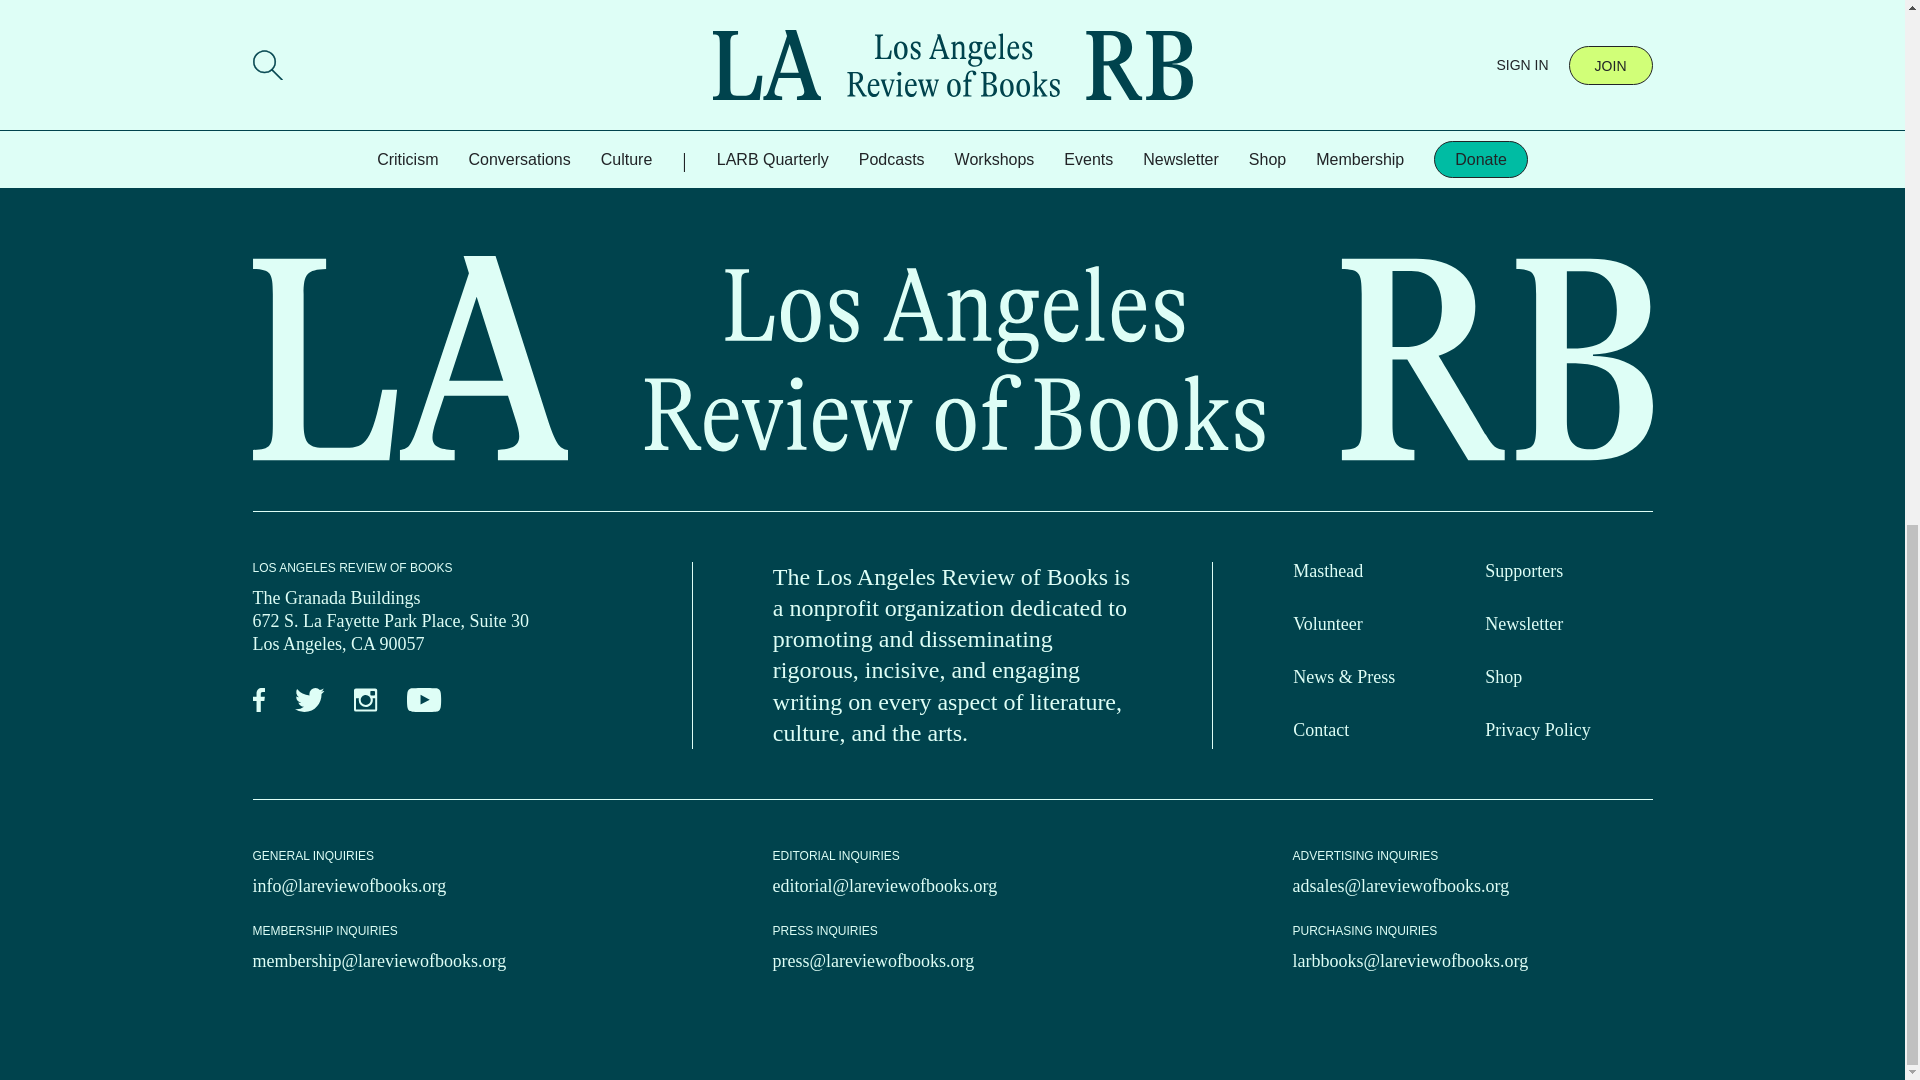 The image size is (1920, 1080). Describe the element at coordinates (1523, 624) in the screenshot. I see `Newsletter` at that location.